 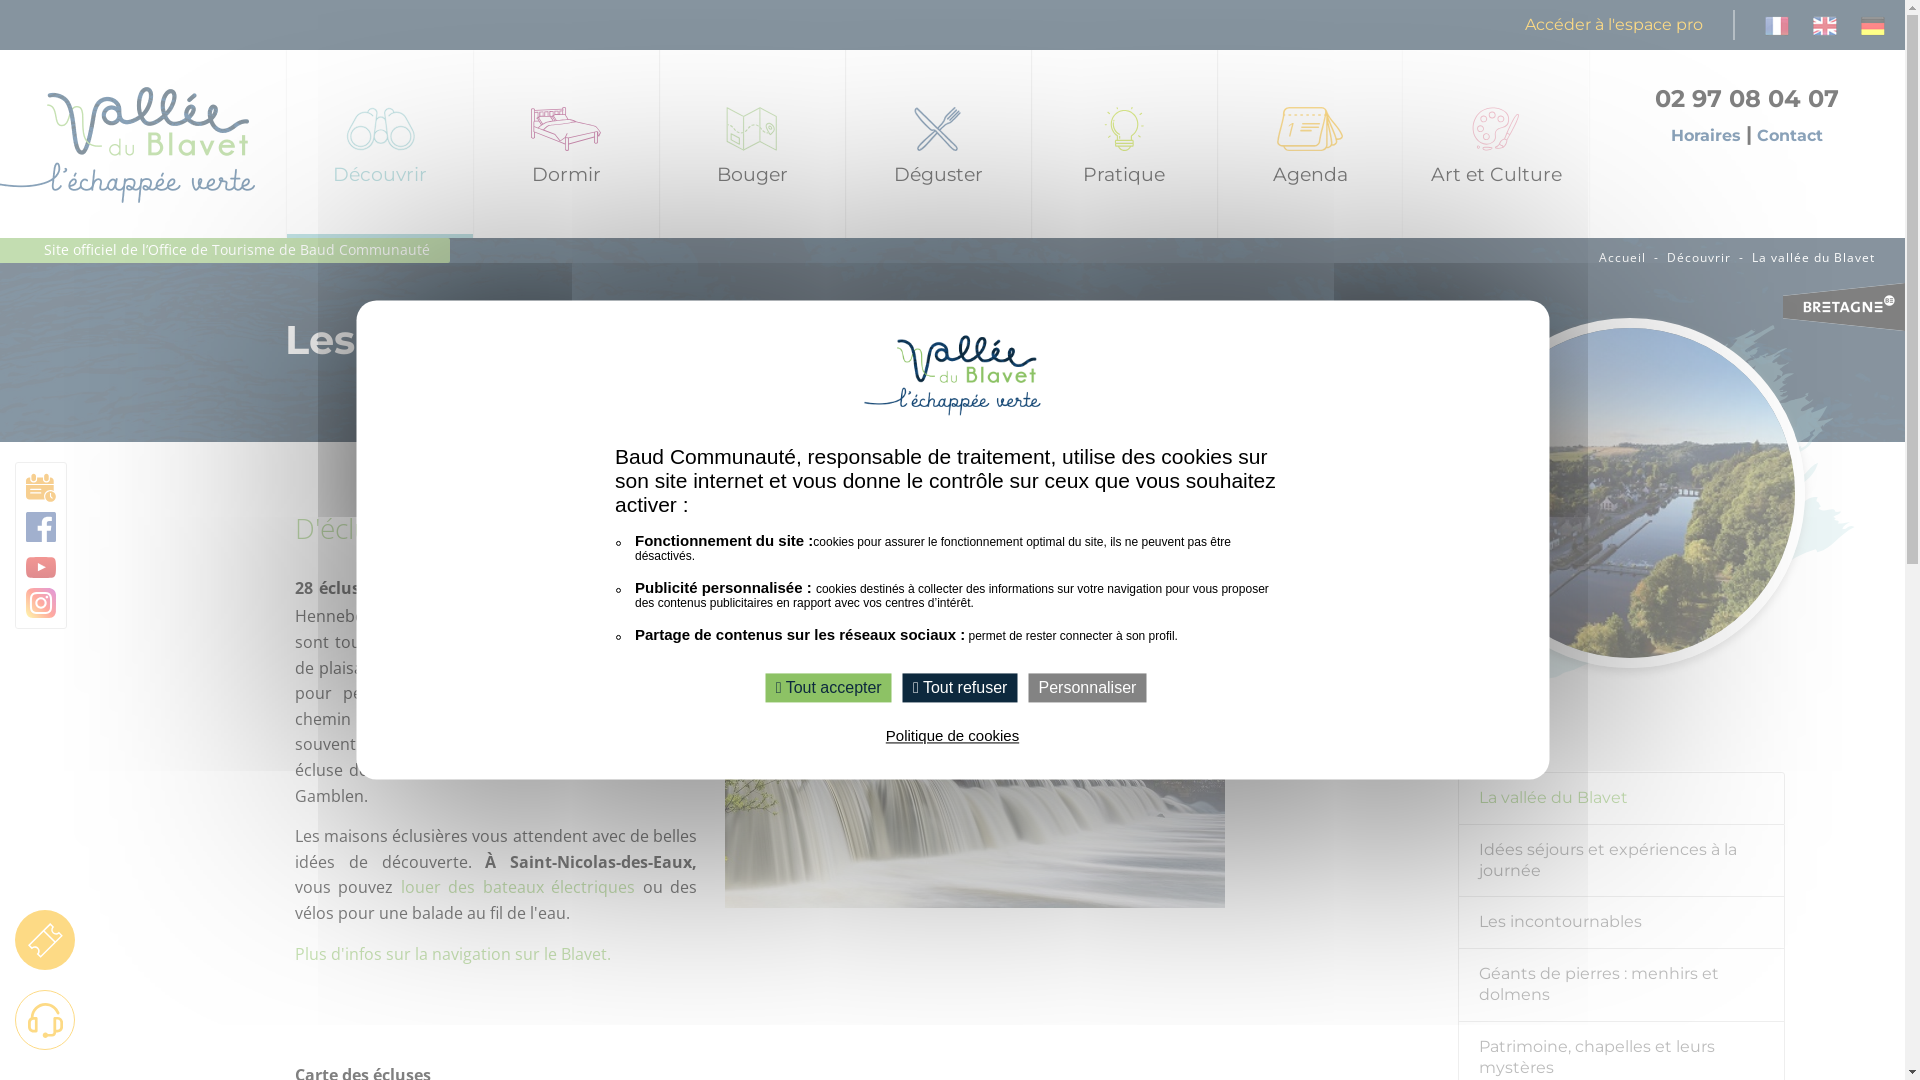 What do you see at coordinates (1825, 24) in the screenshot?
I see `English` at bounding box center [1825, 24].